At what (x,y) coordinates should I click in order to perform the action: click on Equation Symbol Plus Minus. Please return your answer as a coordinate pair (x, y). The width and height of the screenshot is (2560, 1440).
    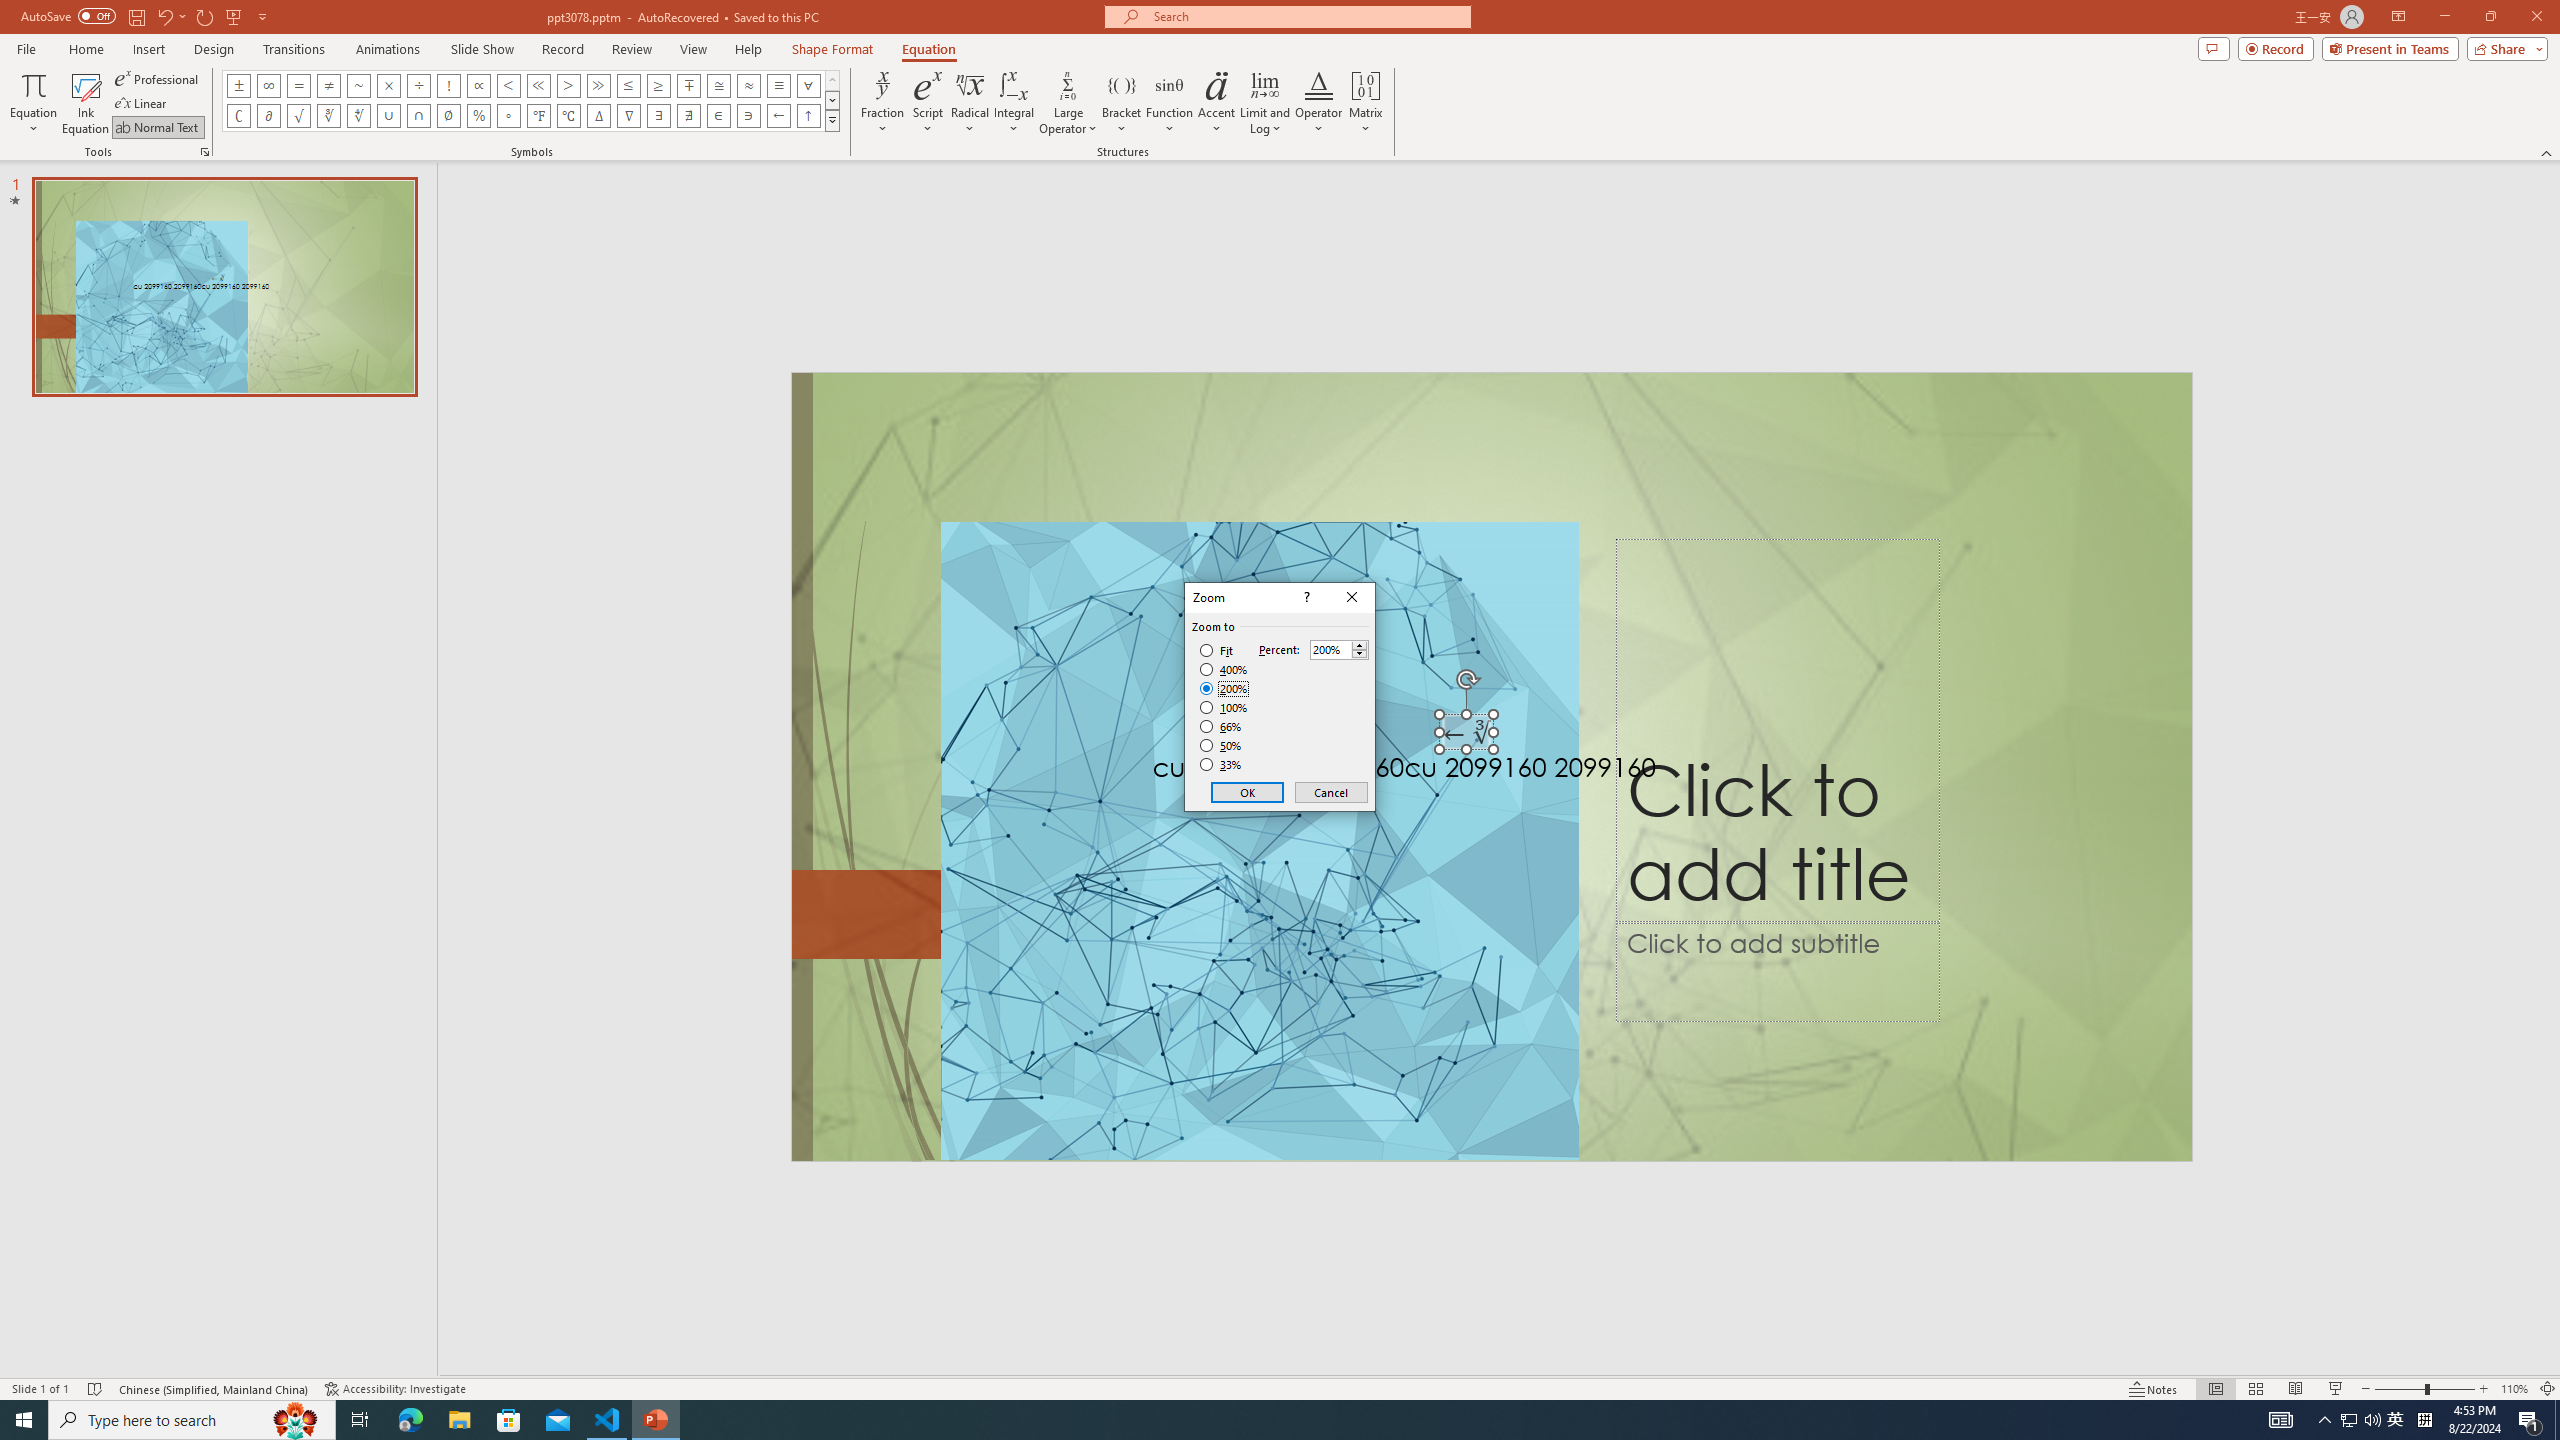
    Looking at the image, I should click on (239, 85).